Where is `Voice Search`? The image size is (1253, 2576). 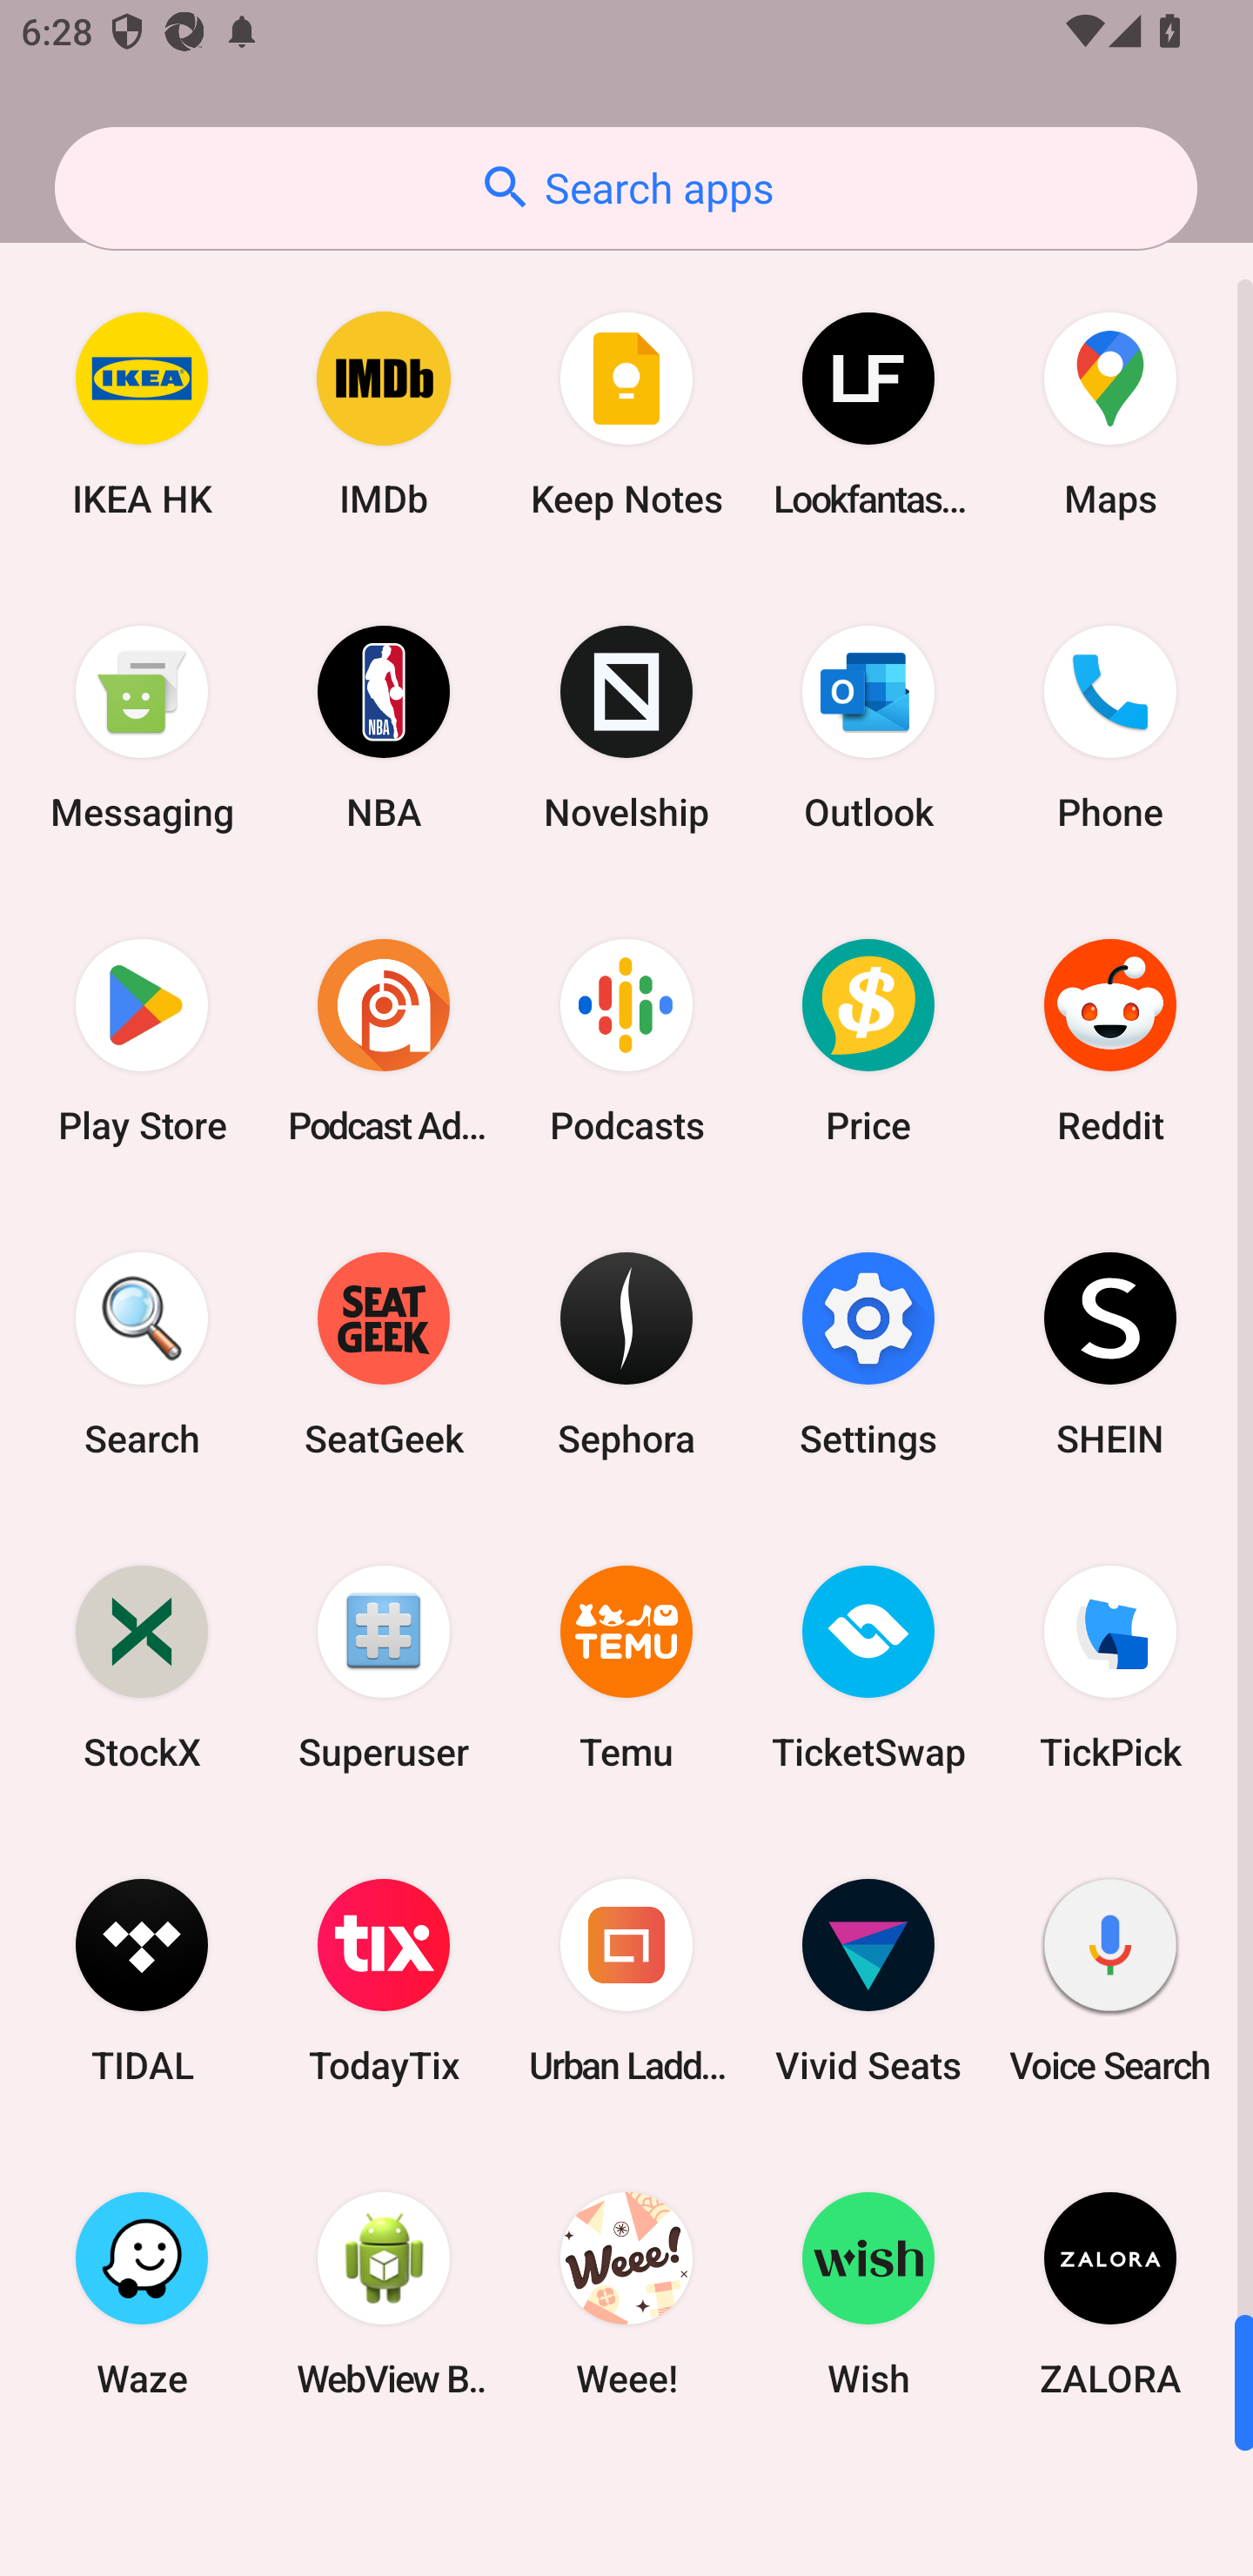 Voice Search is located at coordinates (1110, 1981).